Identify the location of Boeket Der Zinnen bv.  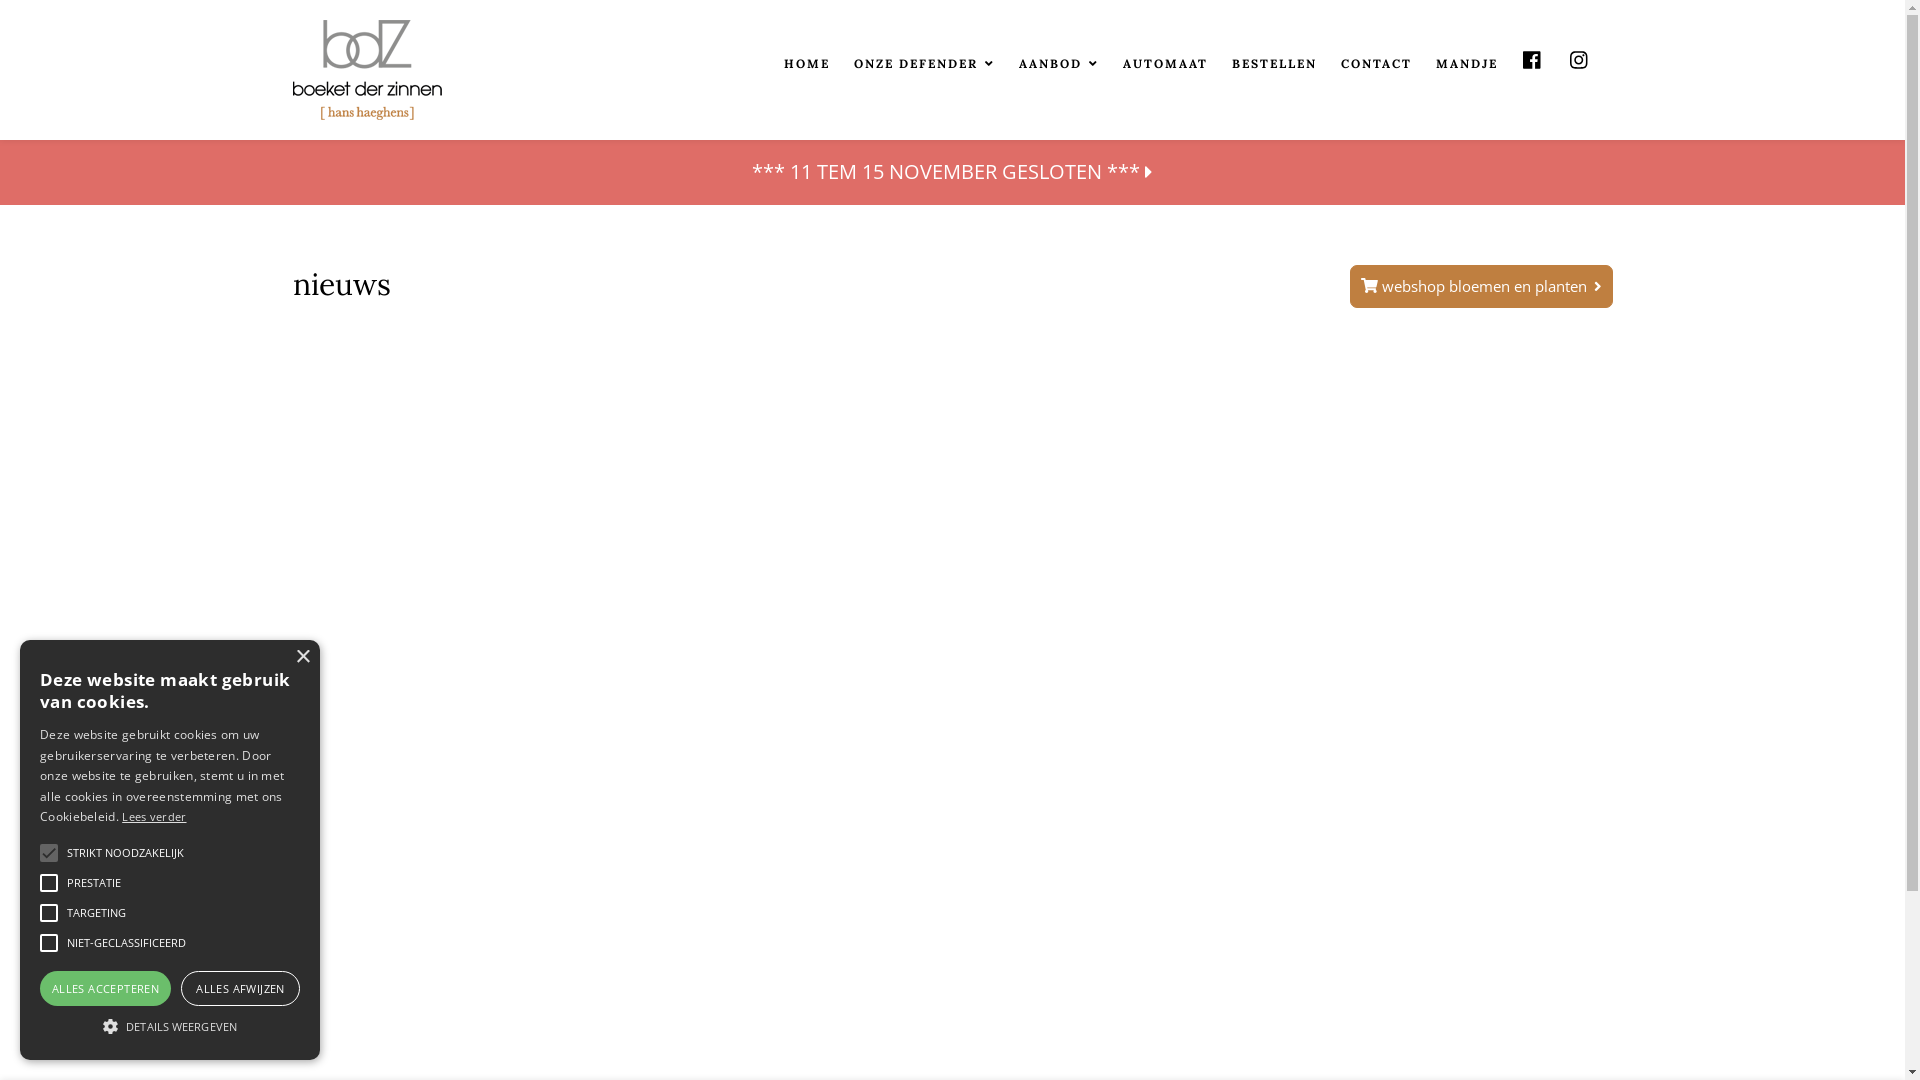
(366, 70).